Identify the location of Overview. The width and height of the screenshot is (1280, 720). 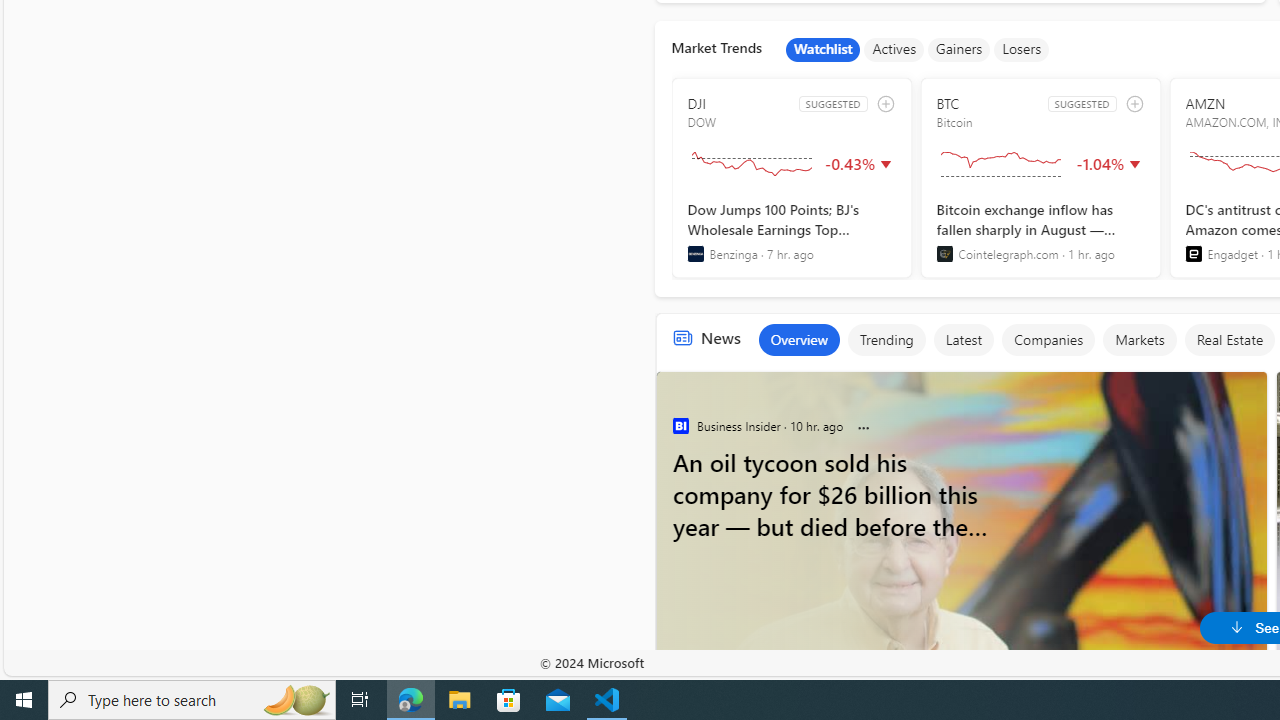
(798, 340).